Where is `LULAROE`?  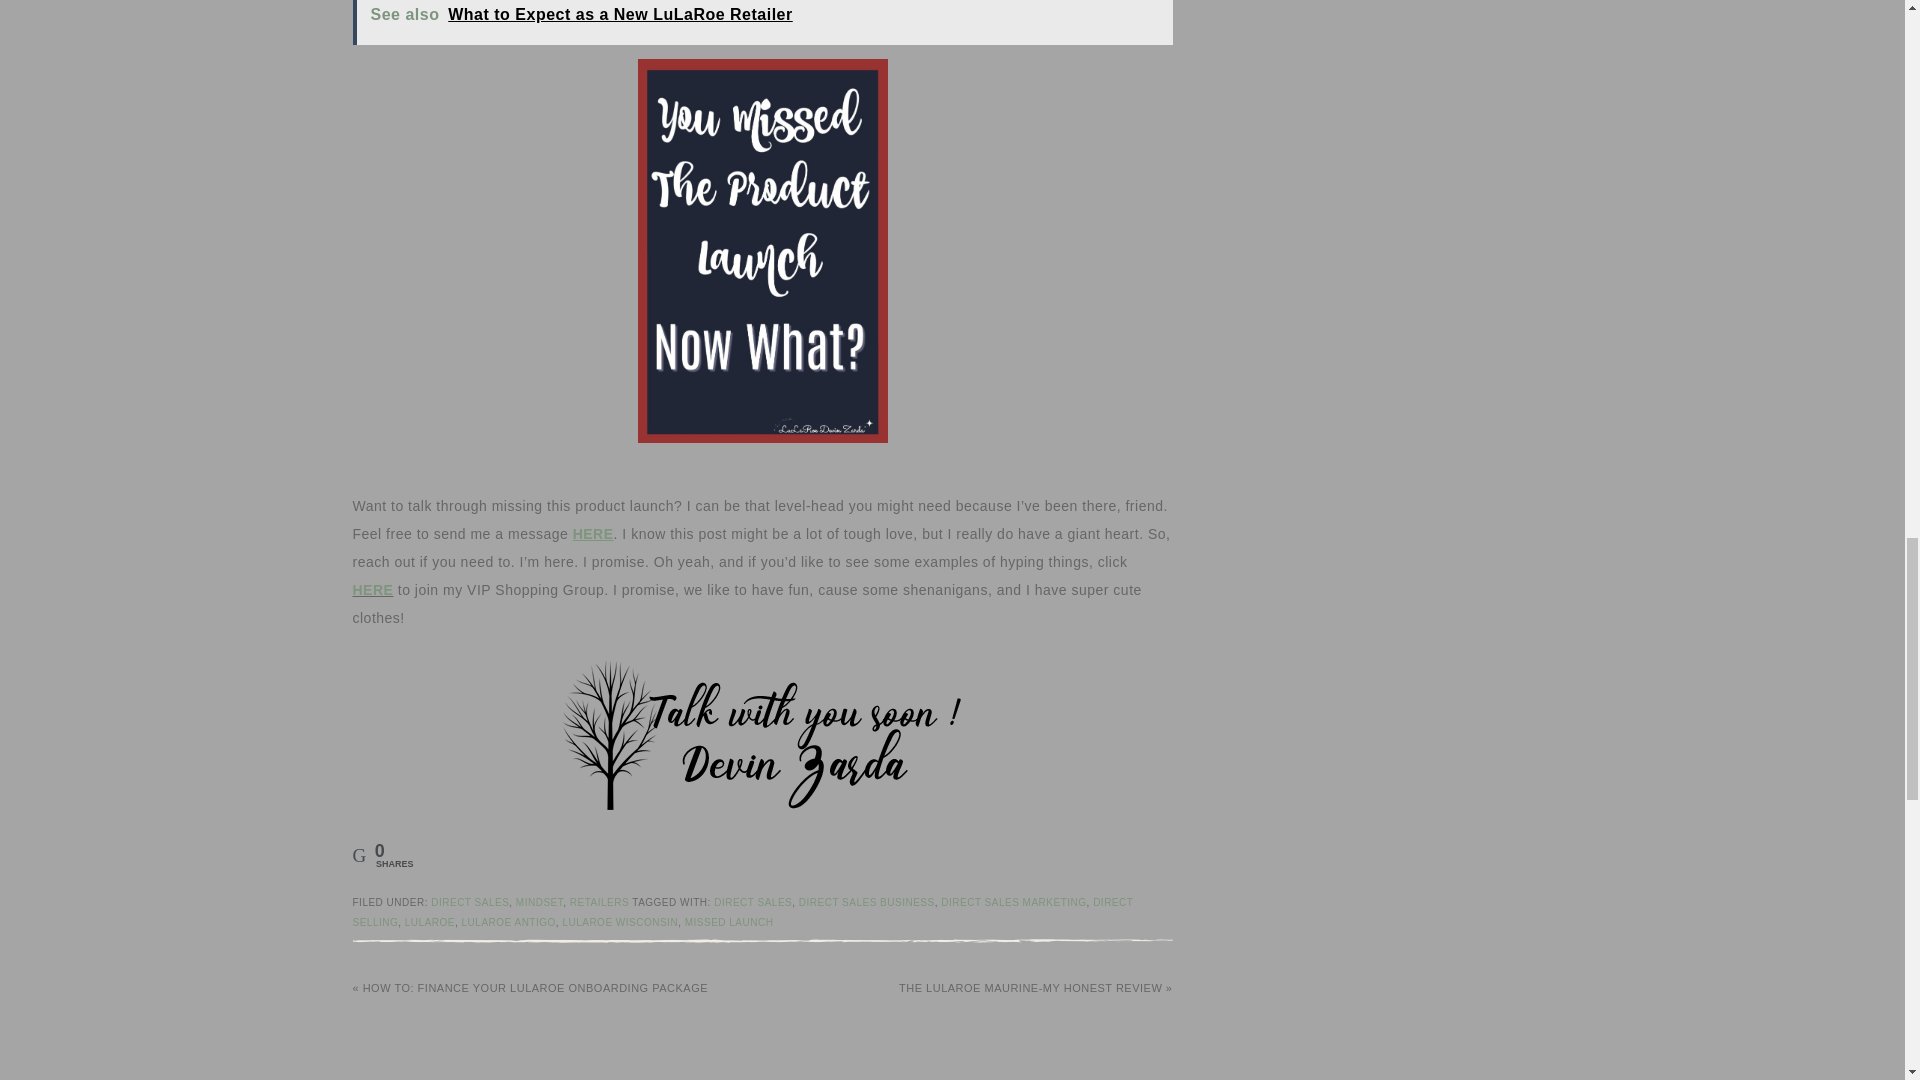
LULAROE is located at coordinates (430, 922).